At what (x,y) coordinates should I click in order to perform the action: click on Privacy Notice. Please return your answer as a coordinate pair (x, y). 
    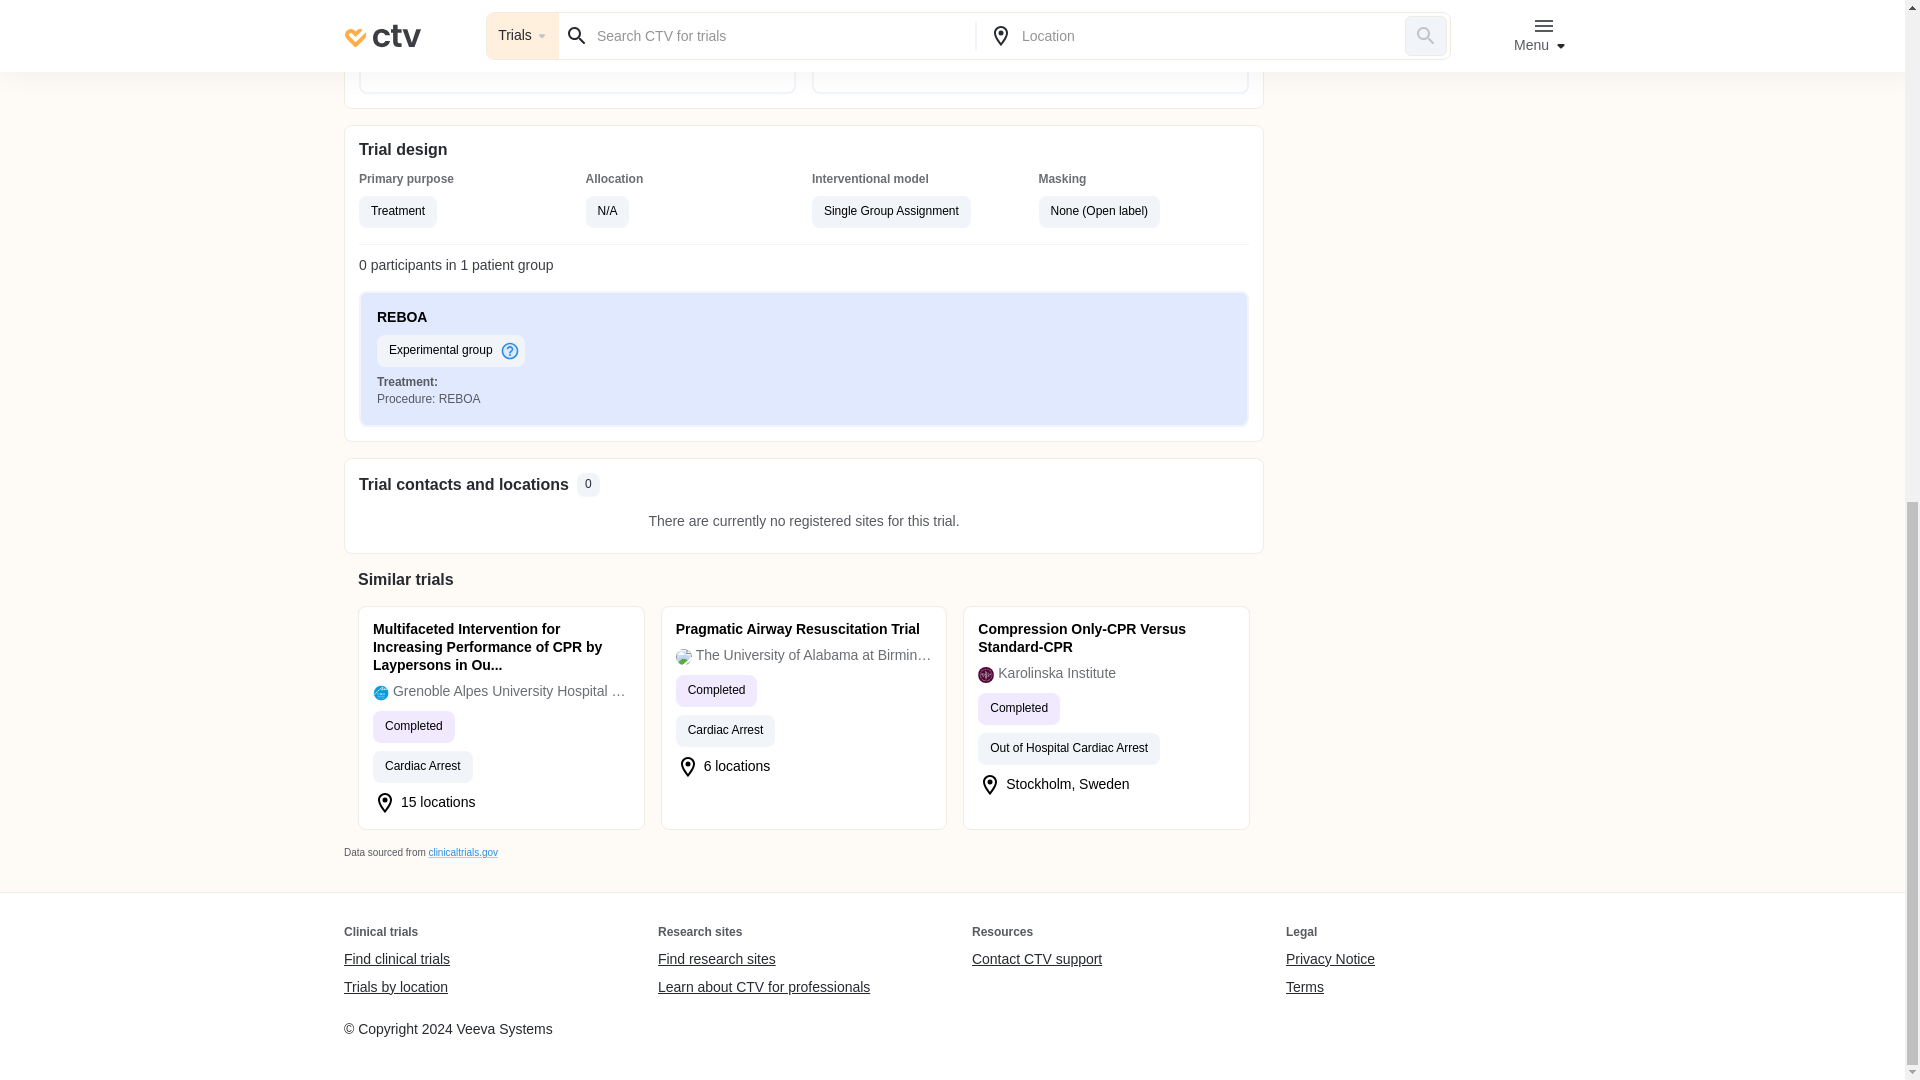
    Looking at the image, I should click on (1330, 960).